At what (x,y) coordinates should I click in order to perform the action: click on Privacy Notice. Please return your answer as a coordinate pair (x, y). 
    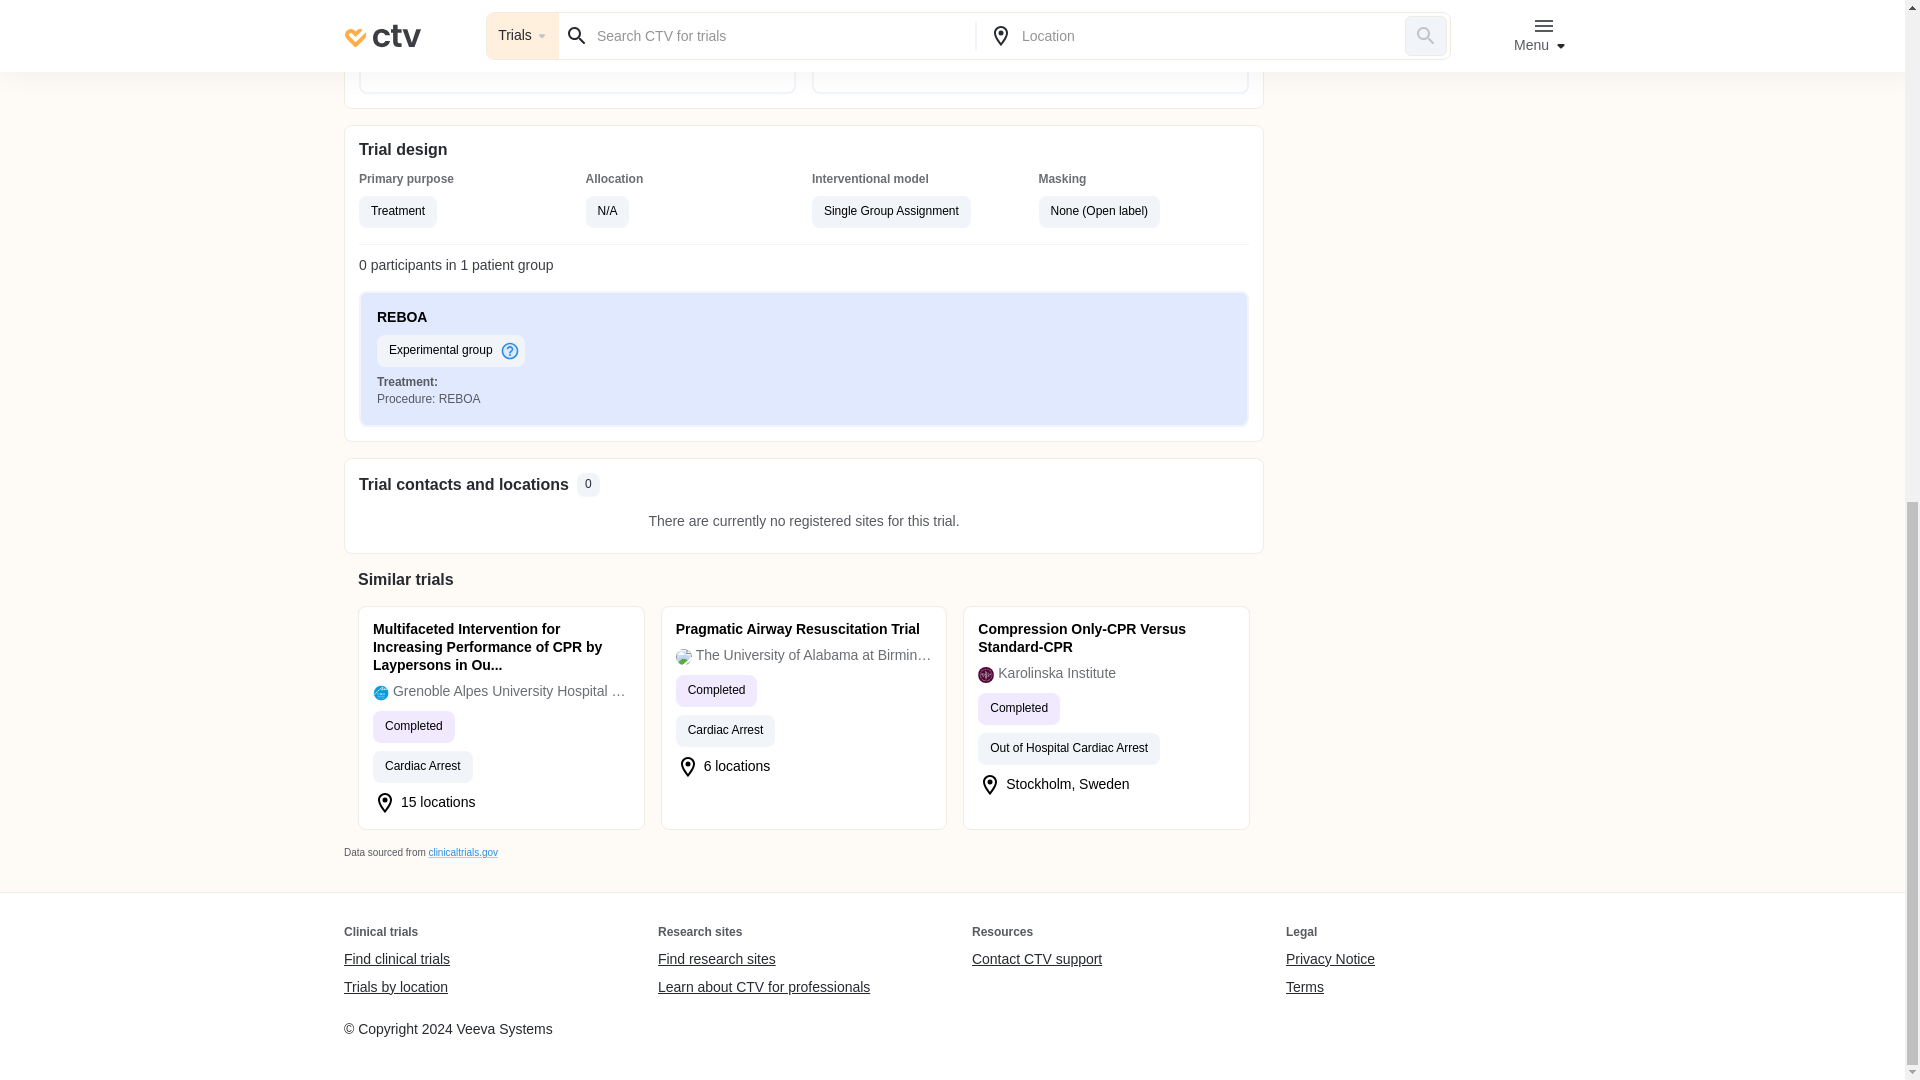
    Looking at the image, I should click on (1330, 960).